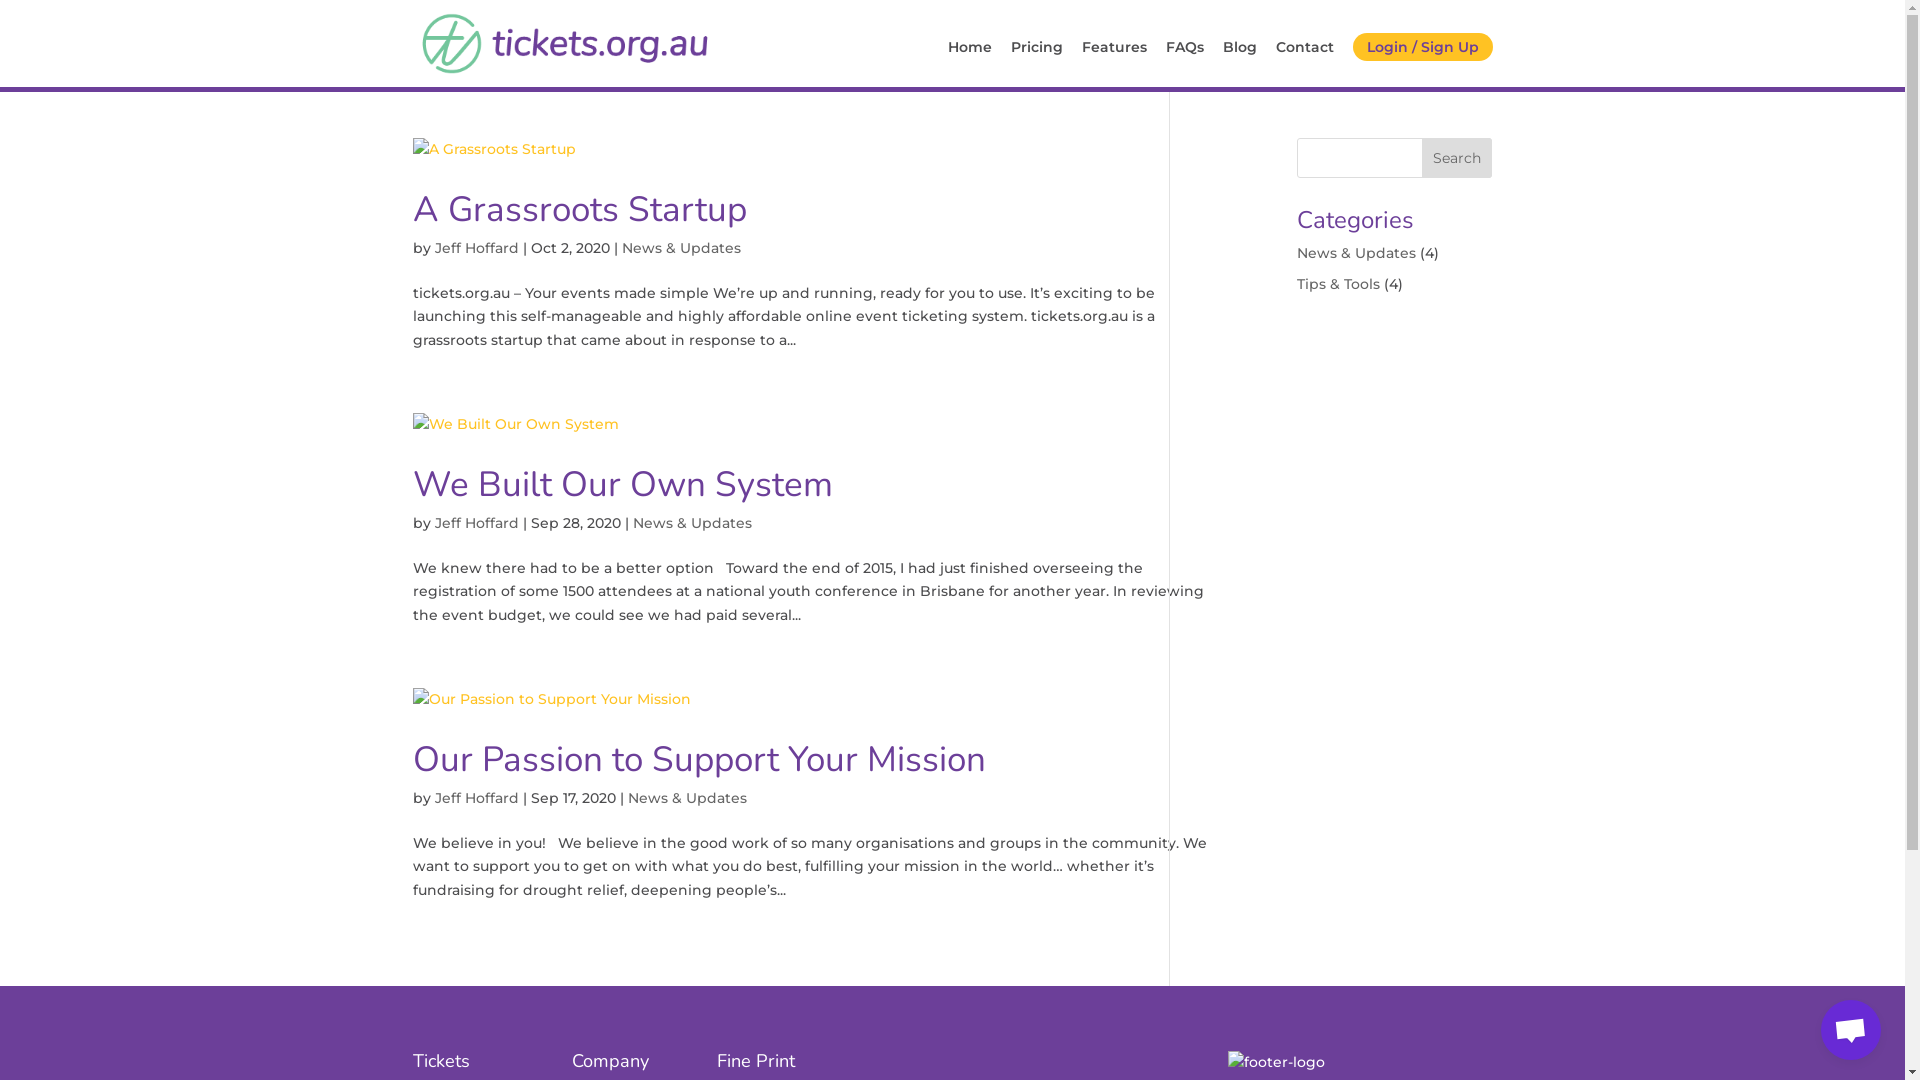  I want to click on Features, so click(1114, 64).